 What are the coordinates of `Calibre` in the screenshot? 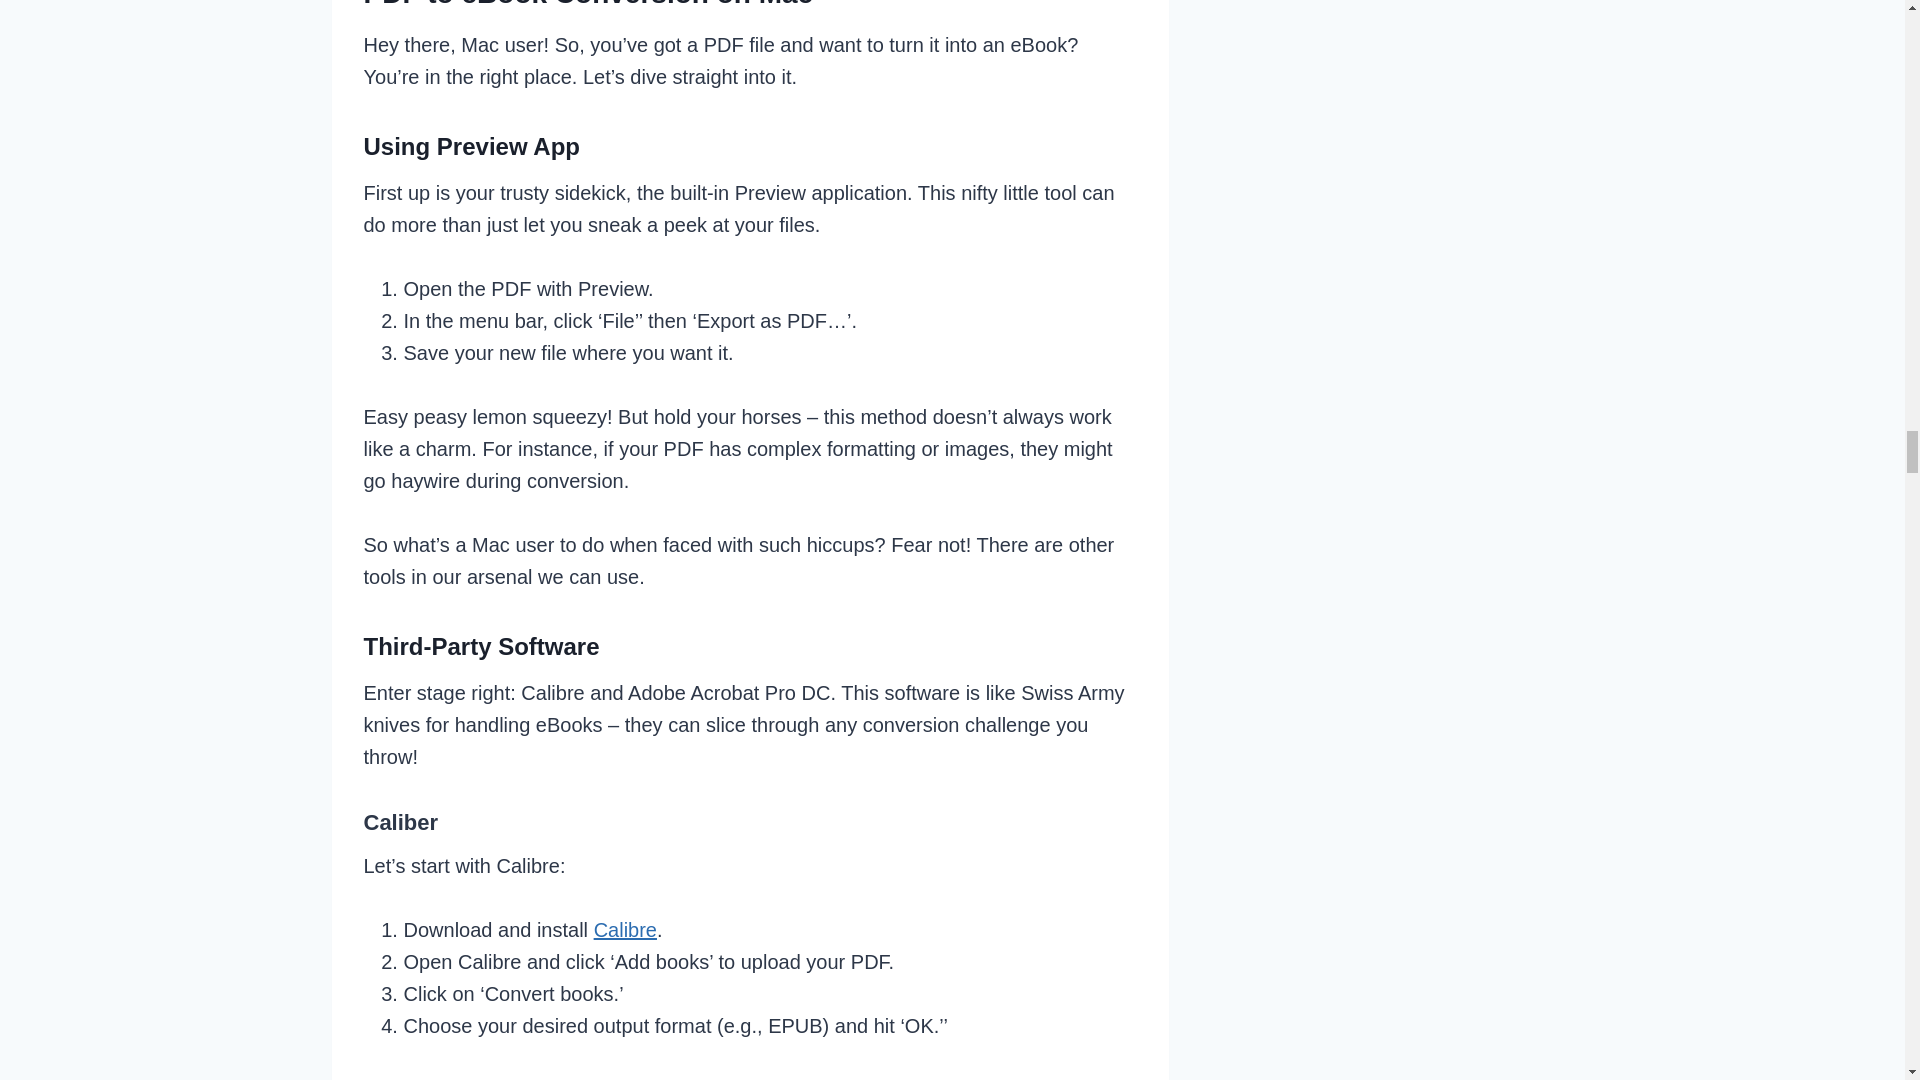 It's located at (624, 930).